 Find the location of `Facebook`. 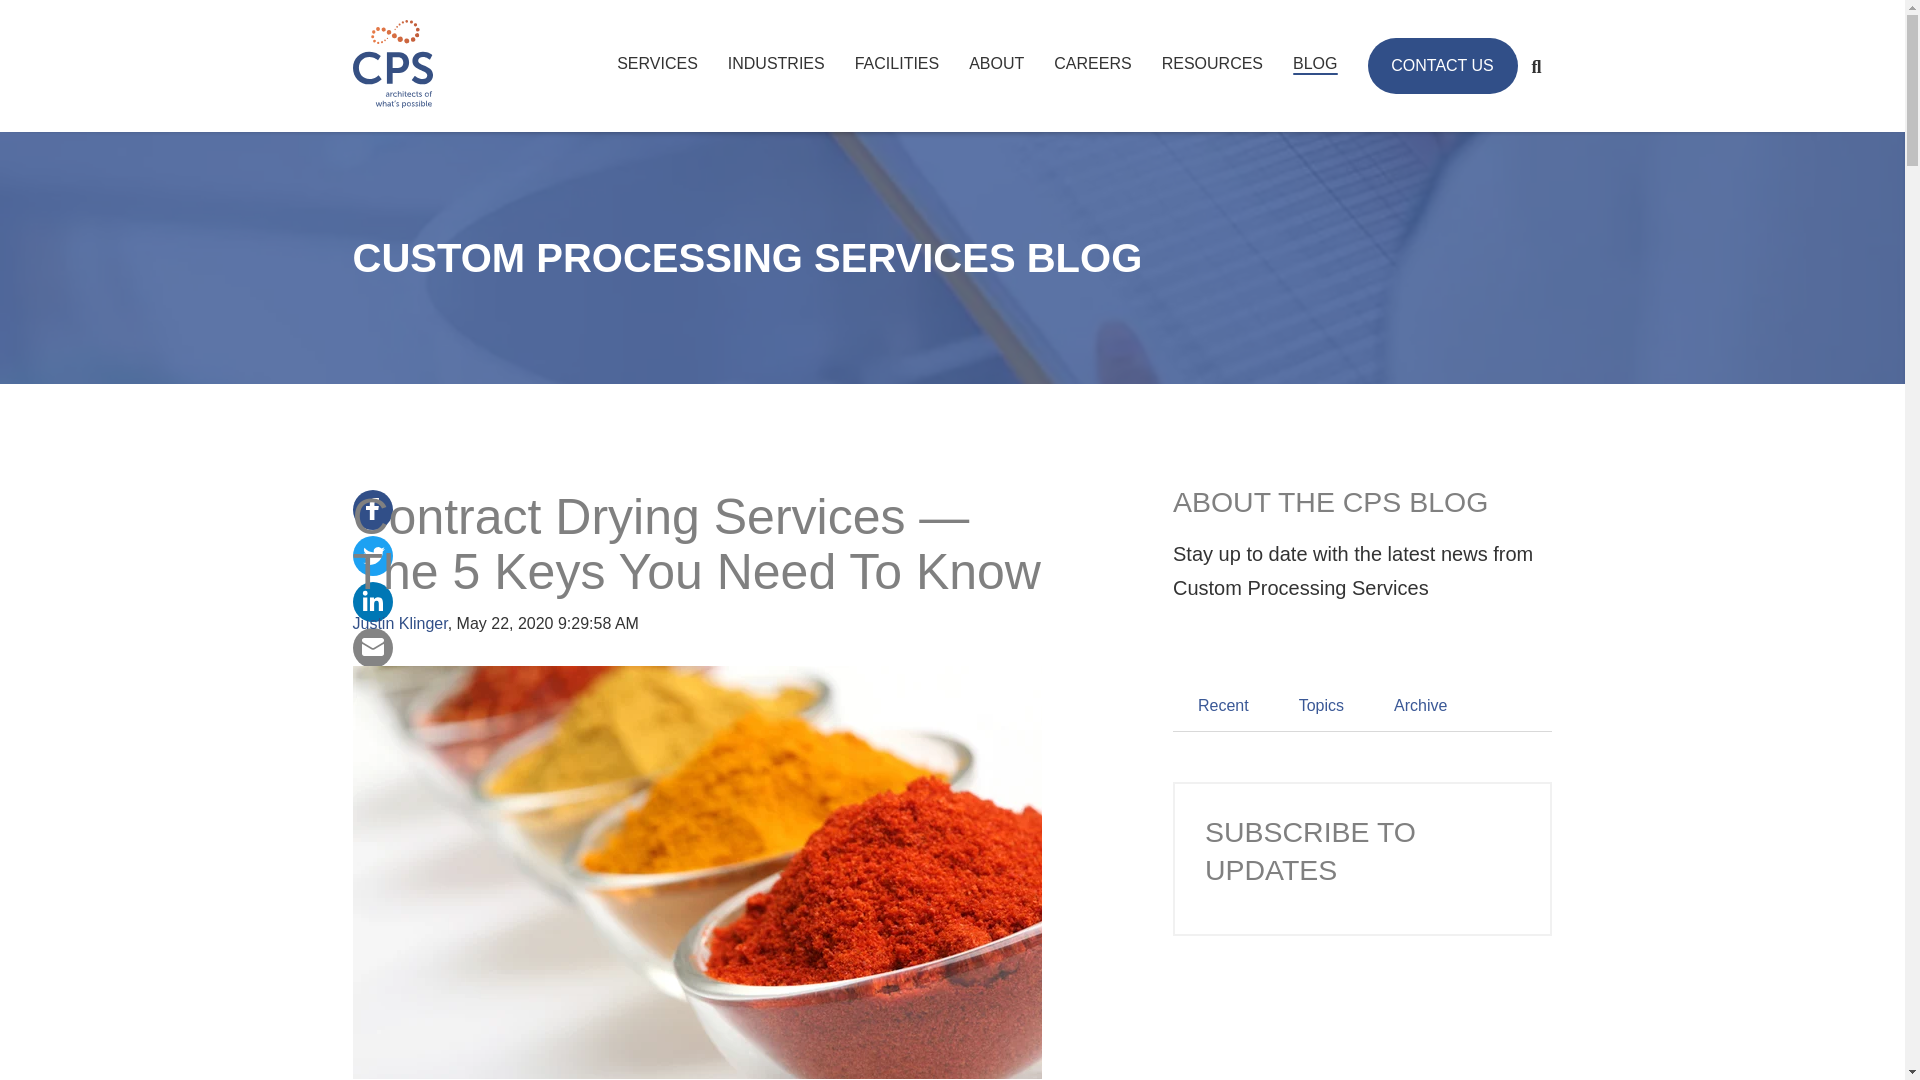

Facebook is located at coordinates (371, 508).